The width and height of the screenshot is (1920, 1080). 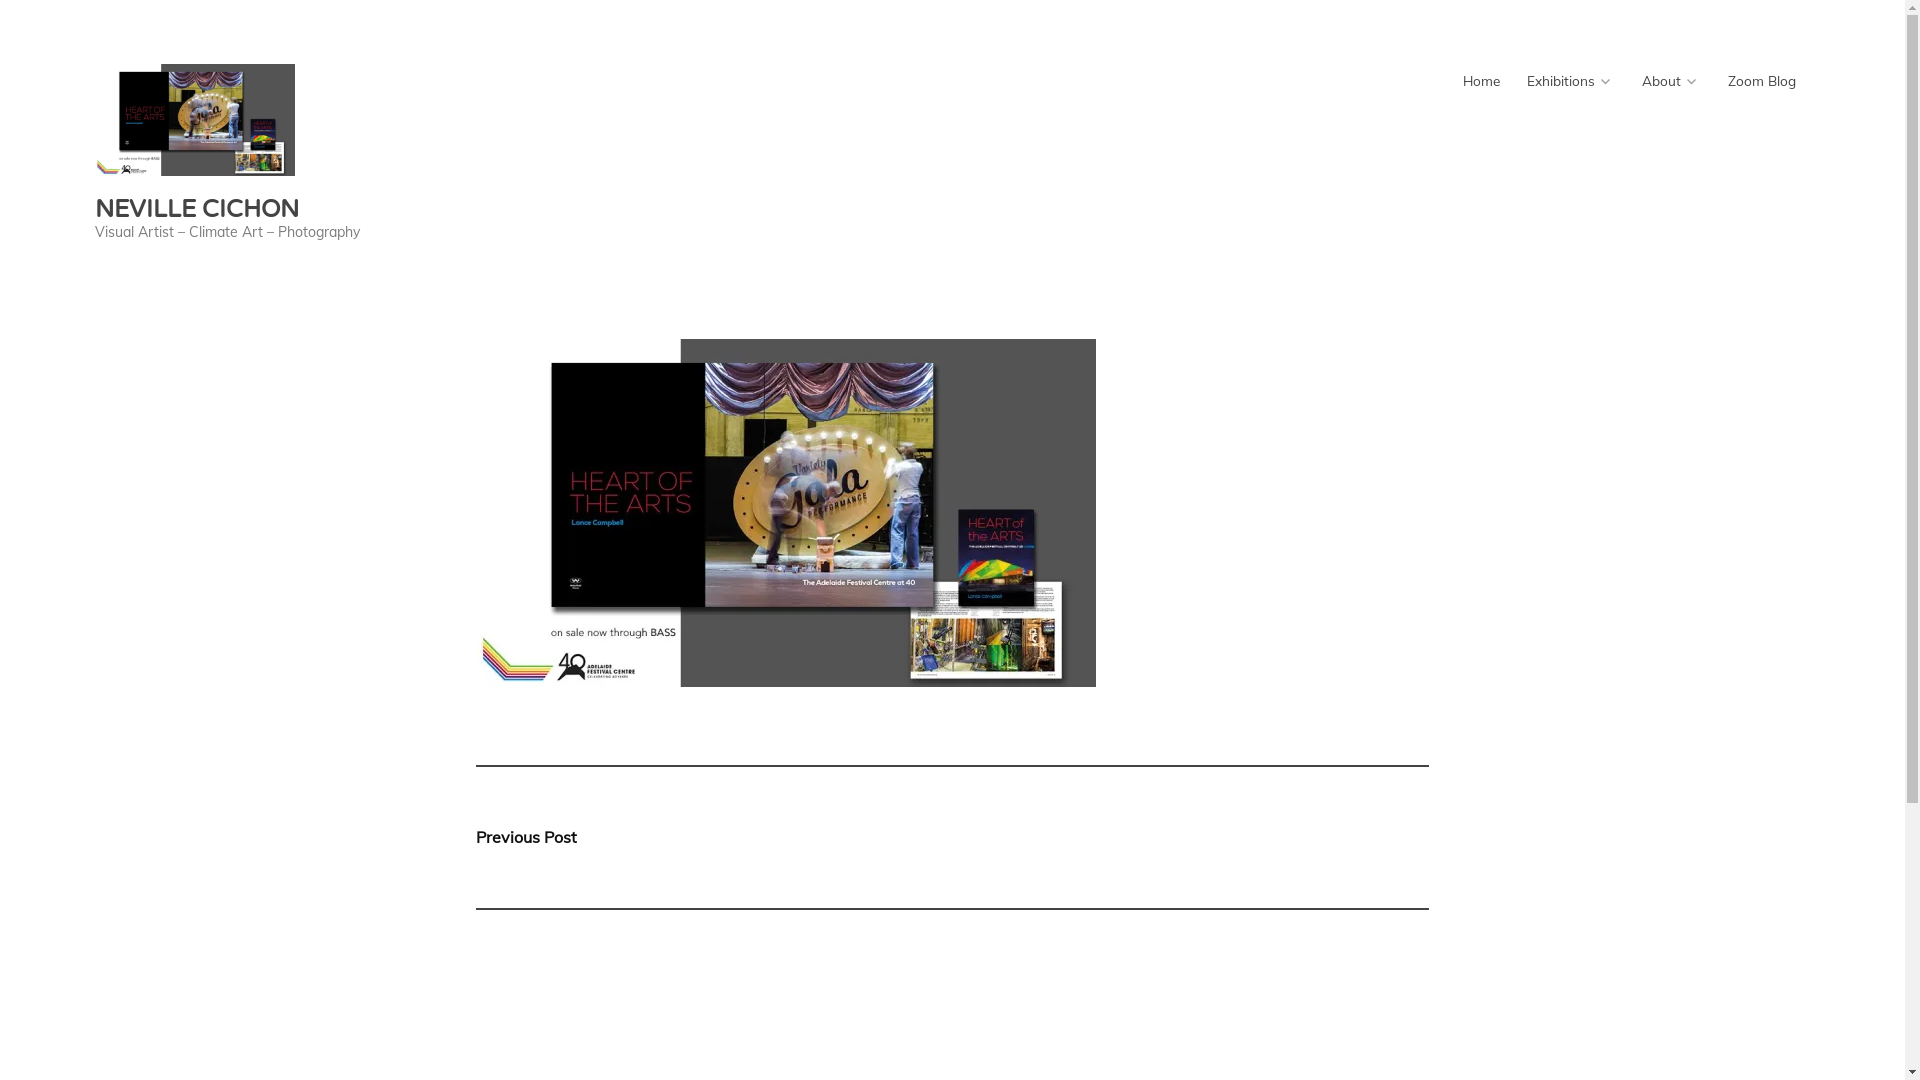 I want to click on NEVILLE CICHON, so click(x=197, y=210).